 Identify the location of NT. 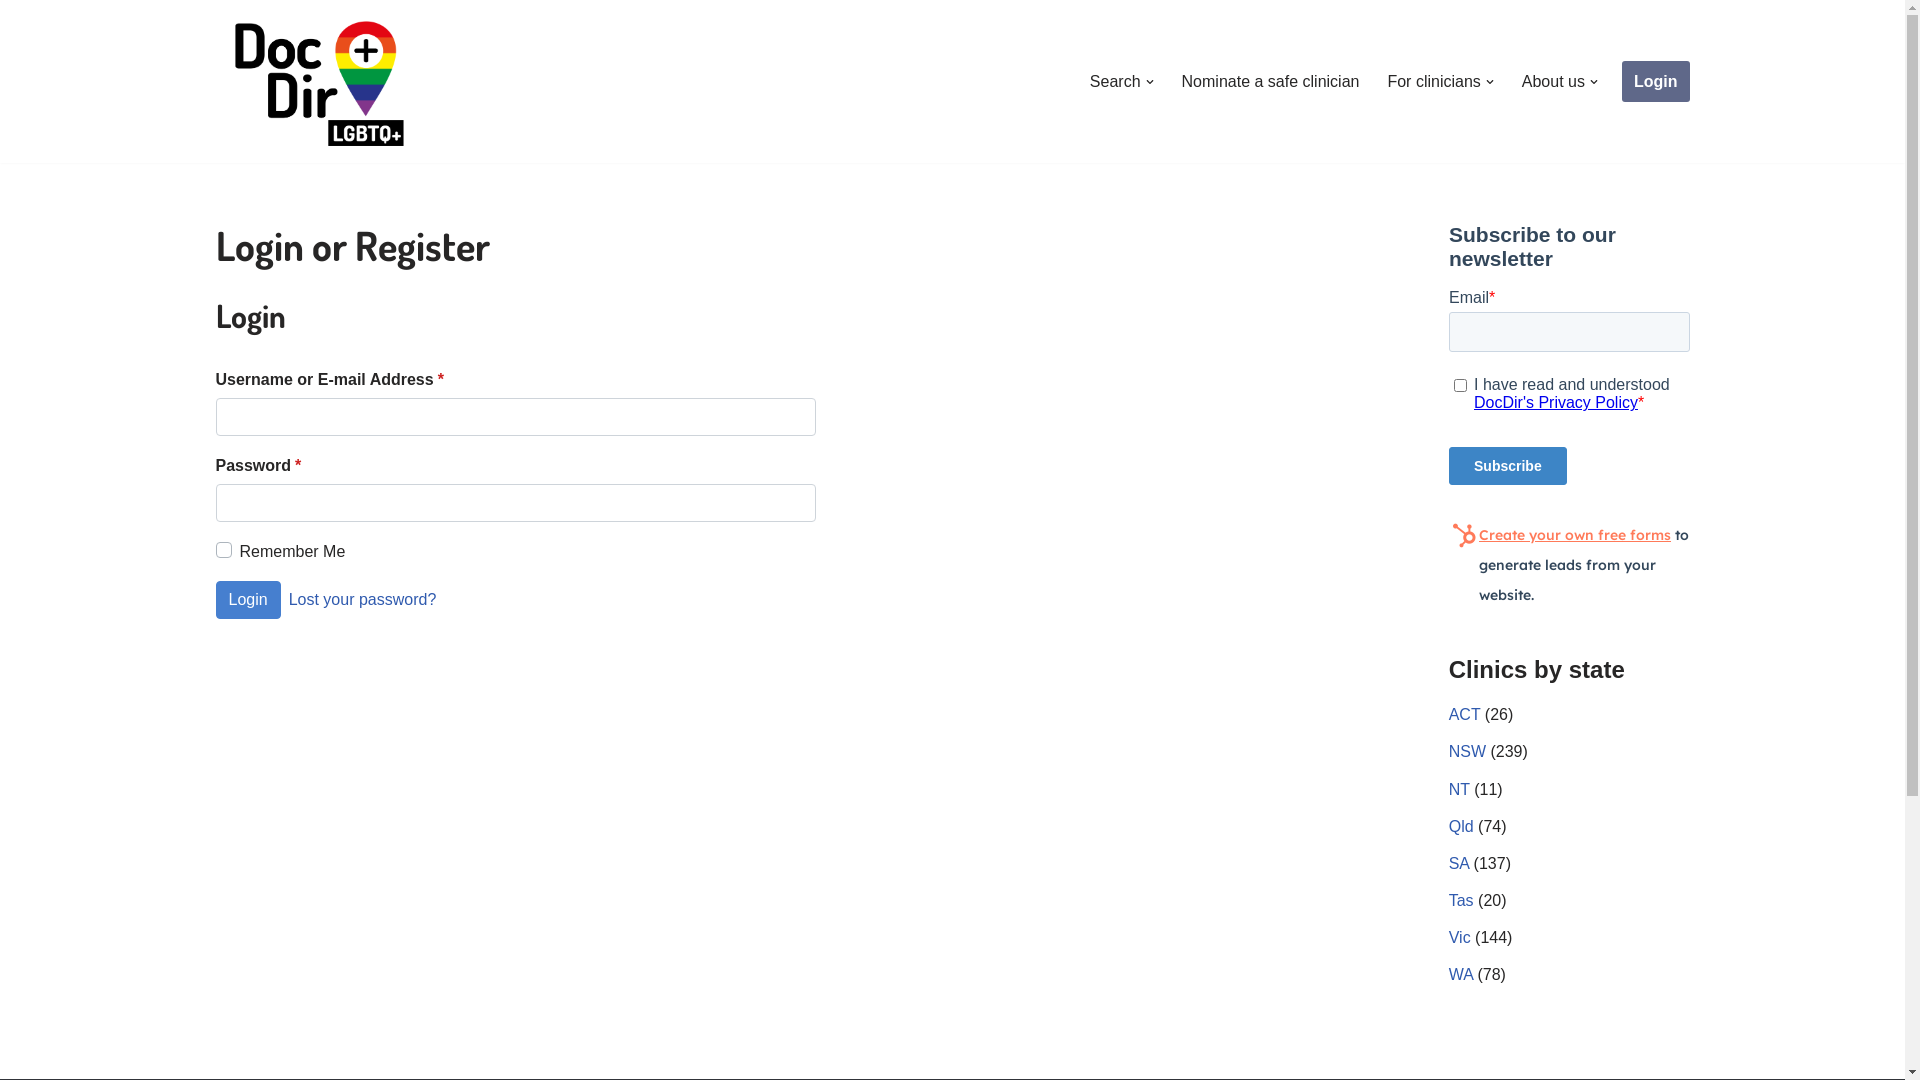
(1460, 790).